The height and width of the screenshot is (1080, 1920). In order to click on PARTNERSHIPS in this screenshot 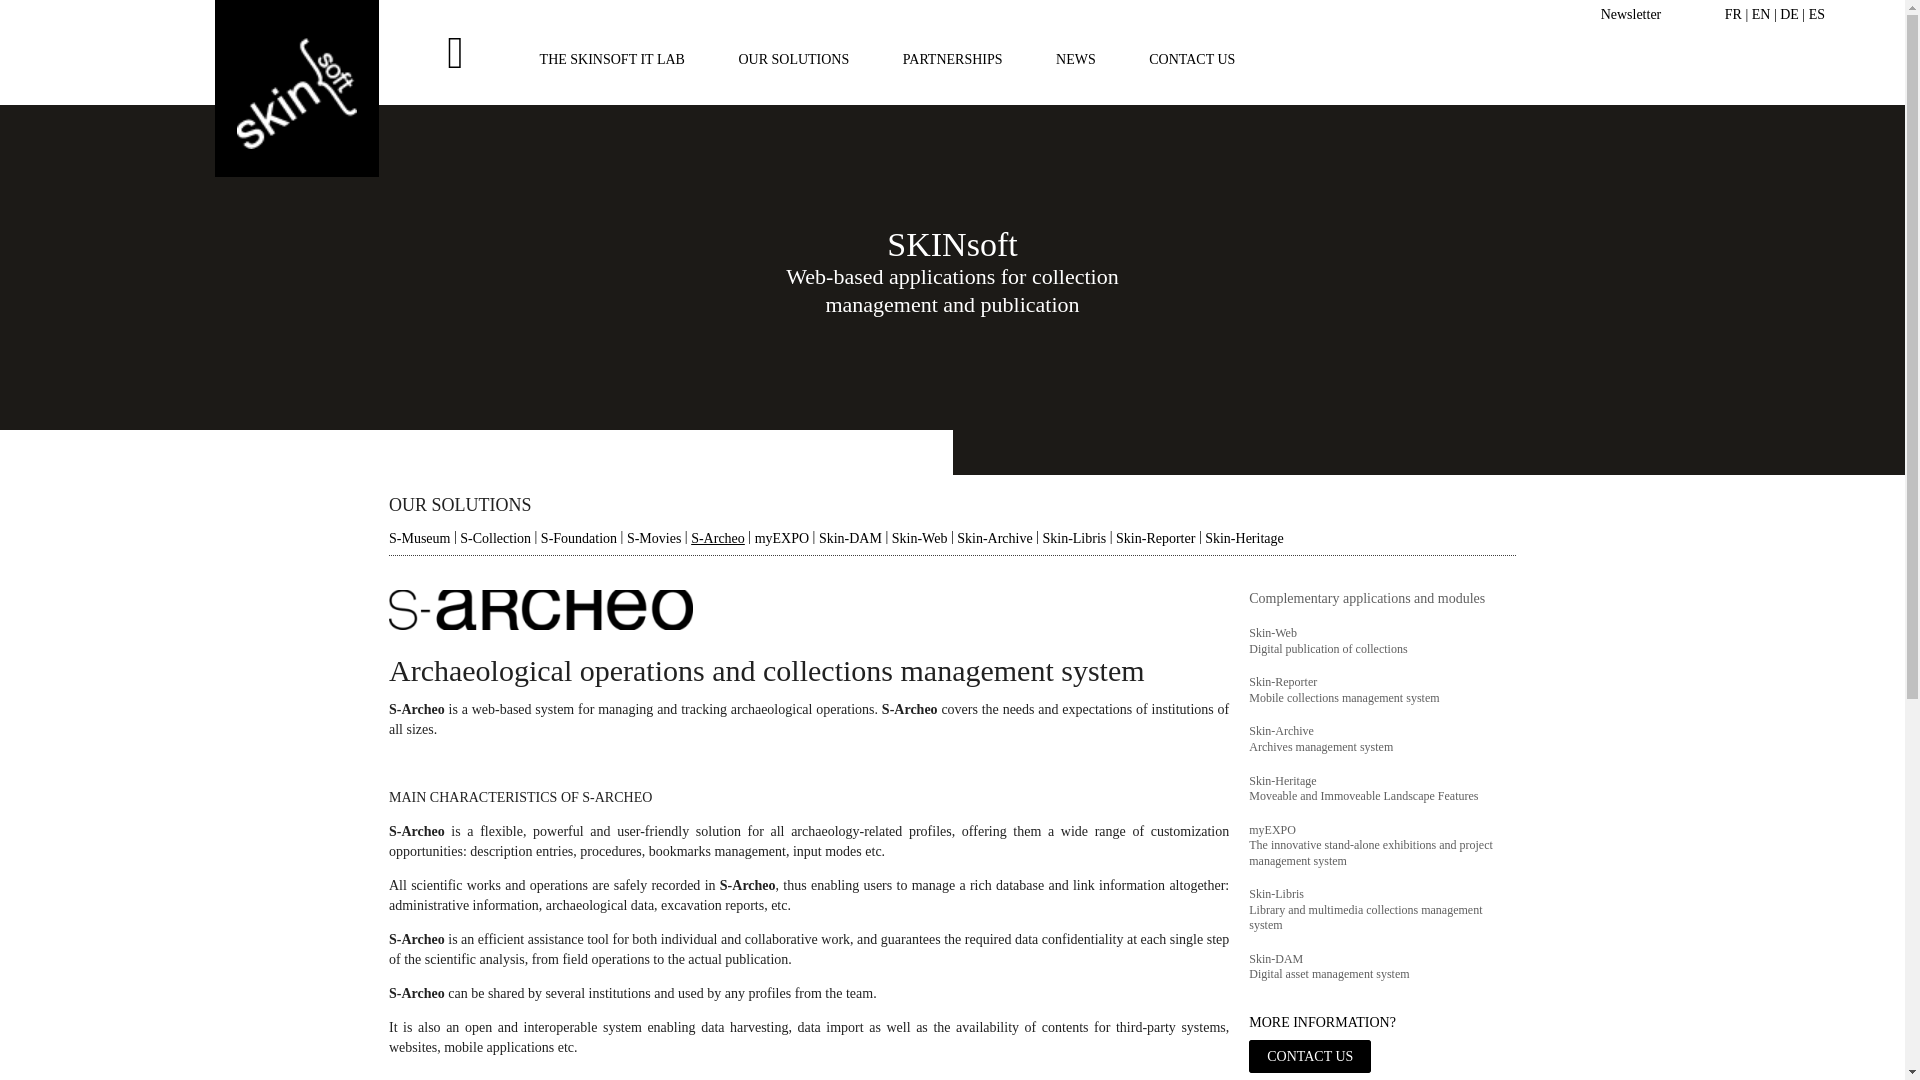, I will do `click(952, 58)`.